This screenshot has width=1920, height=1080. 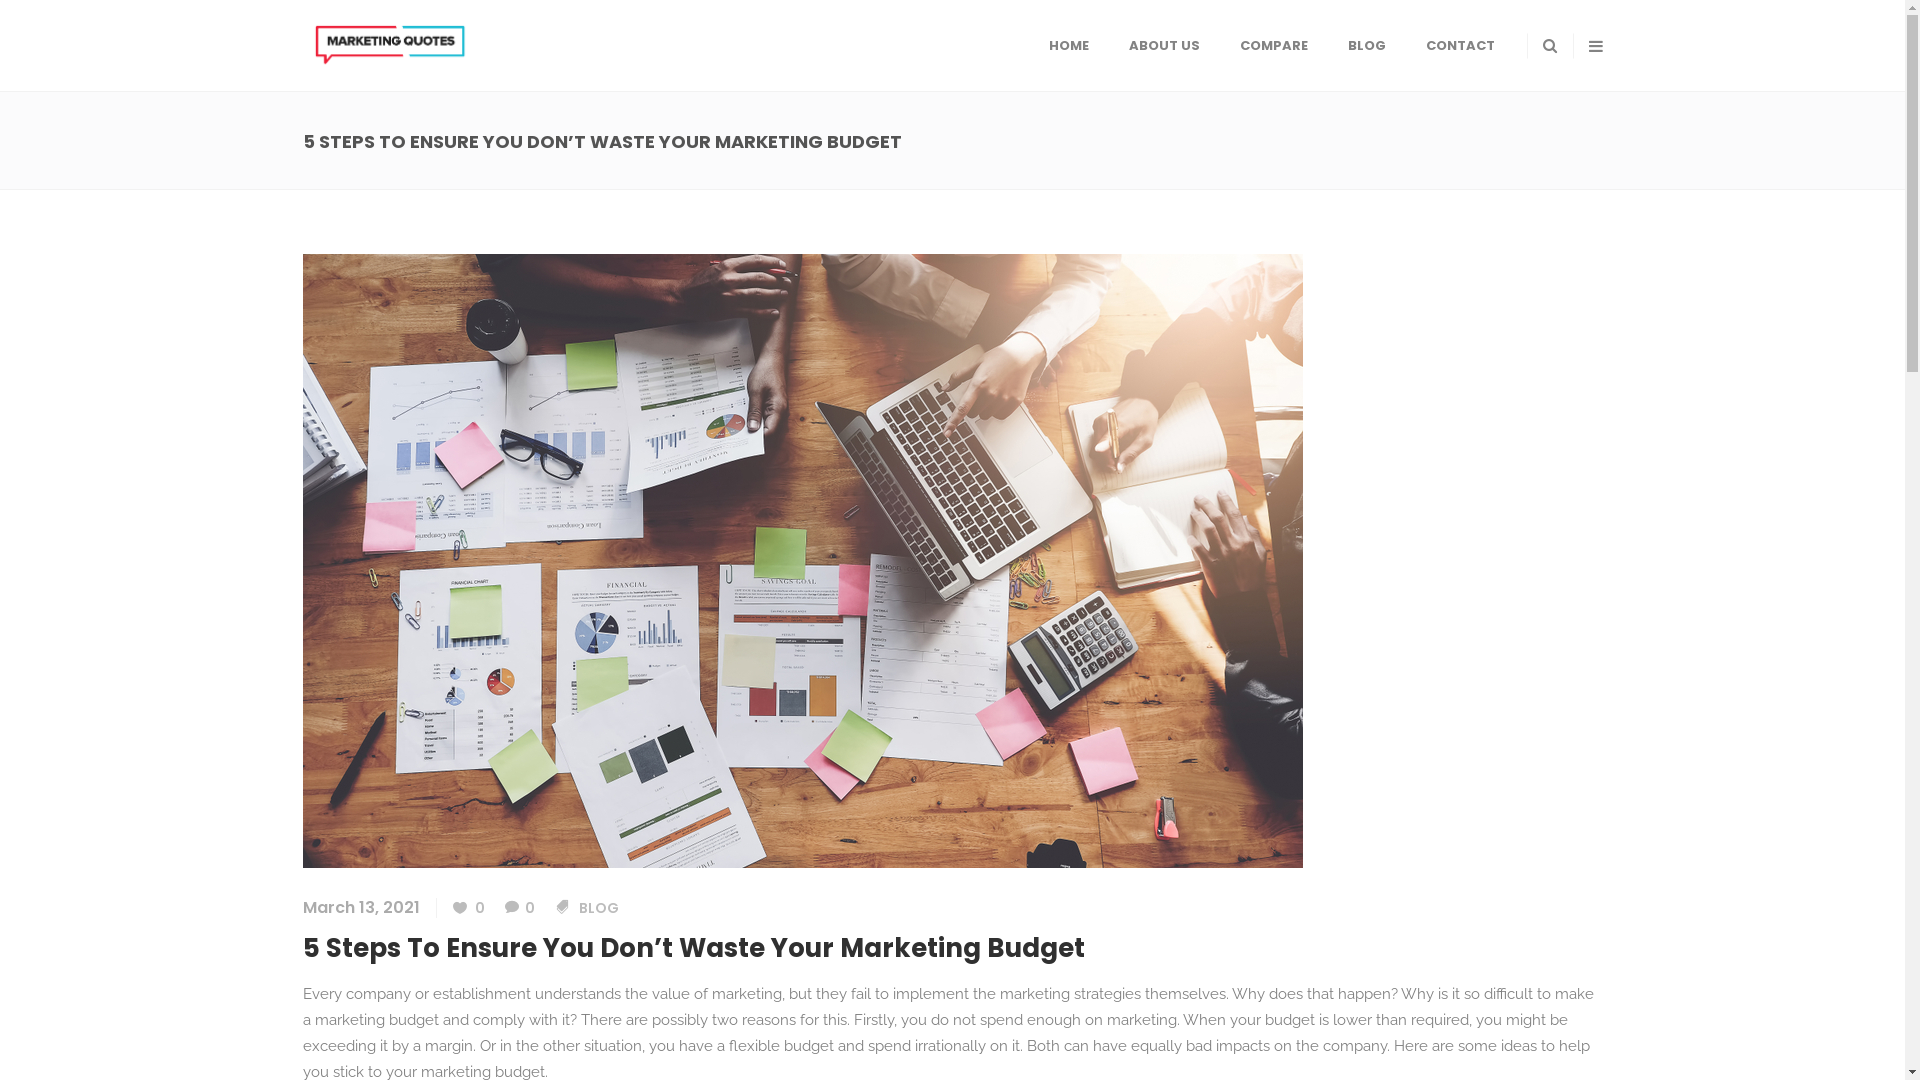 What do you see at coordinates (519, 908) in the screenshot?
I see `0` at bounding box center [519, 908].